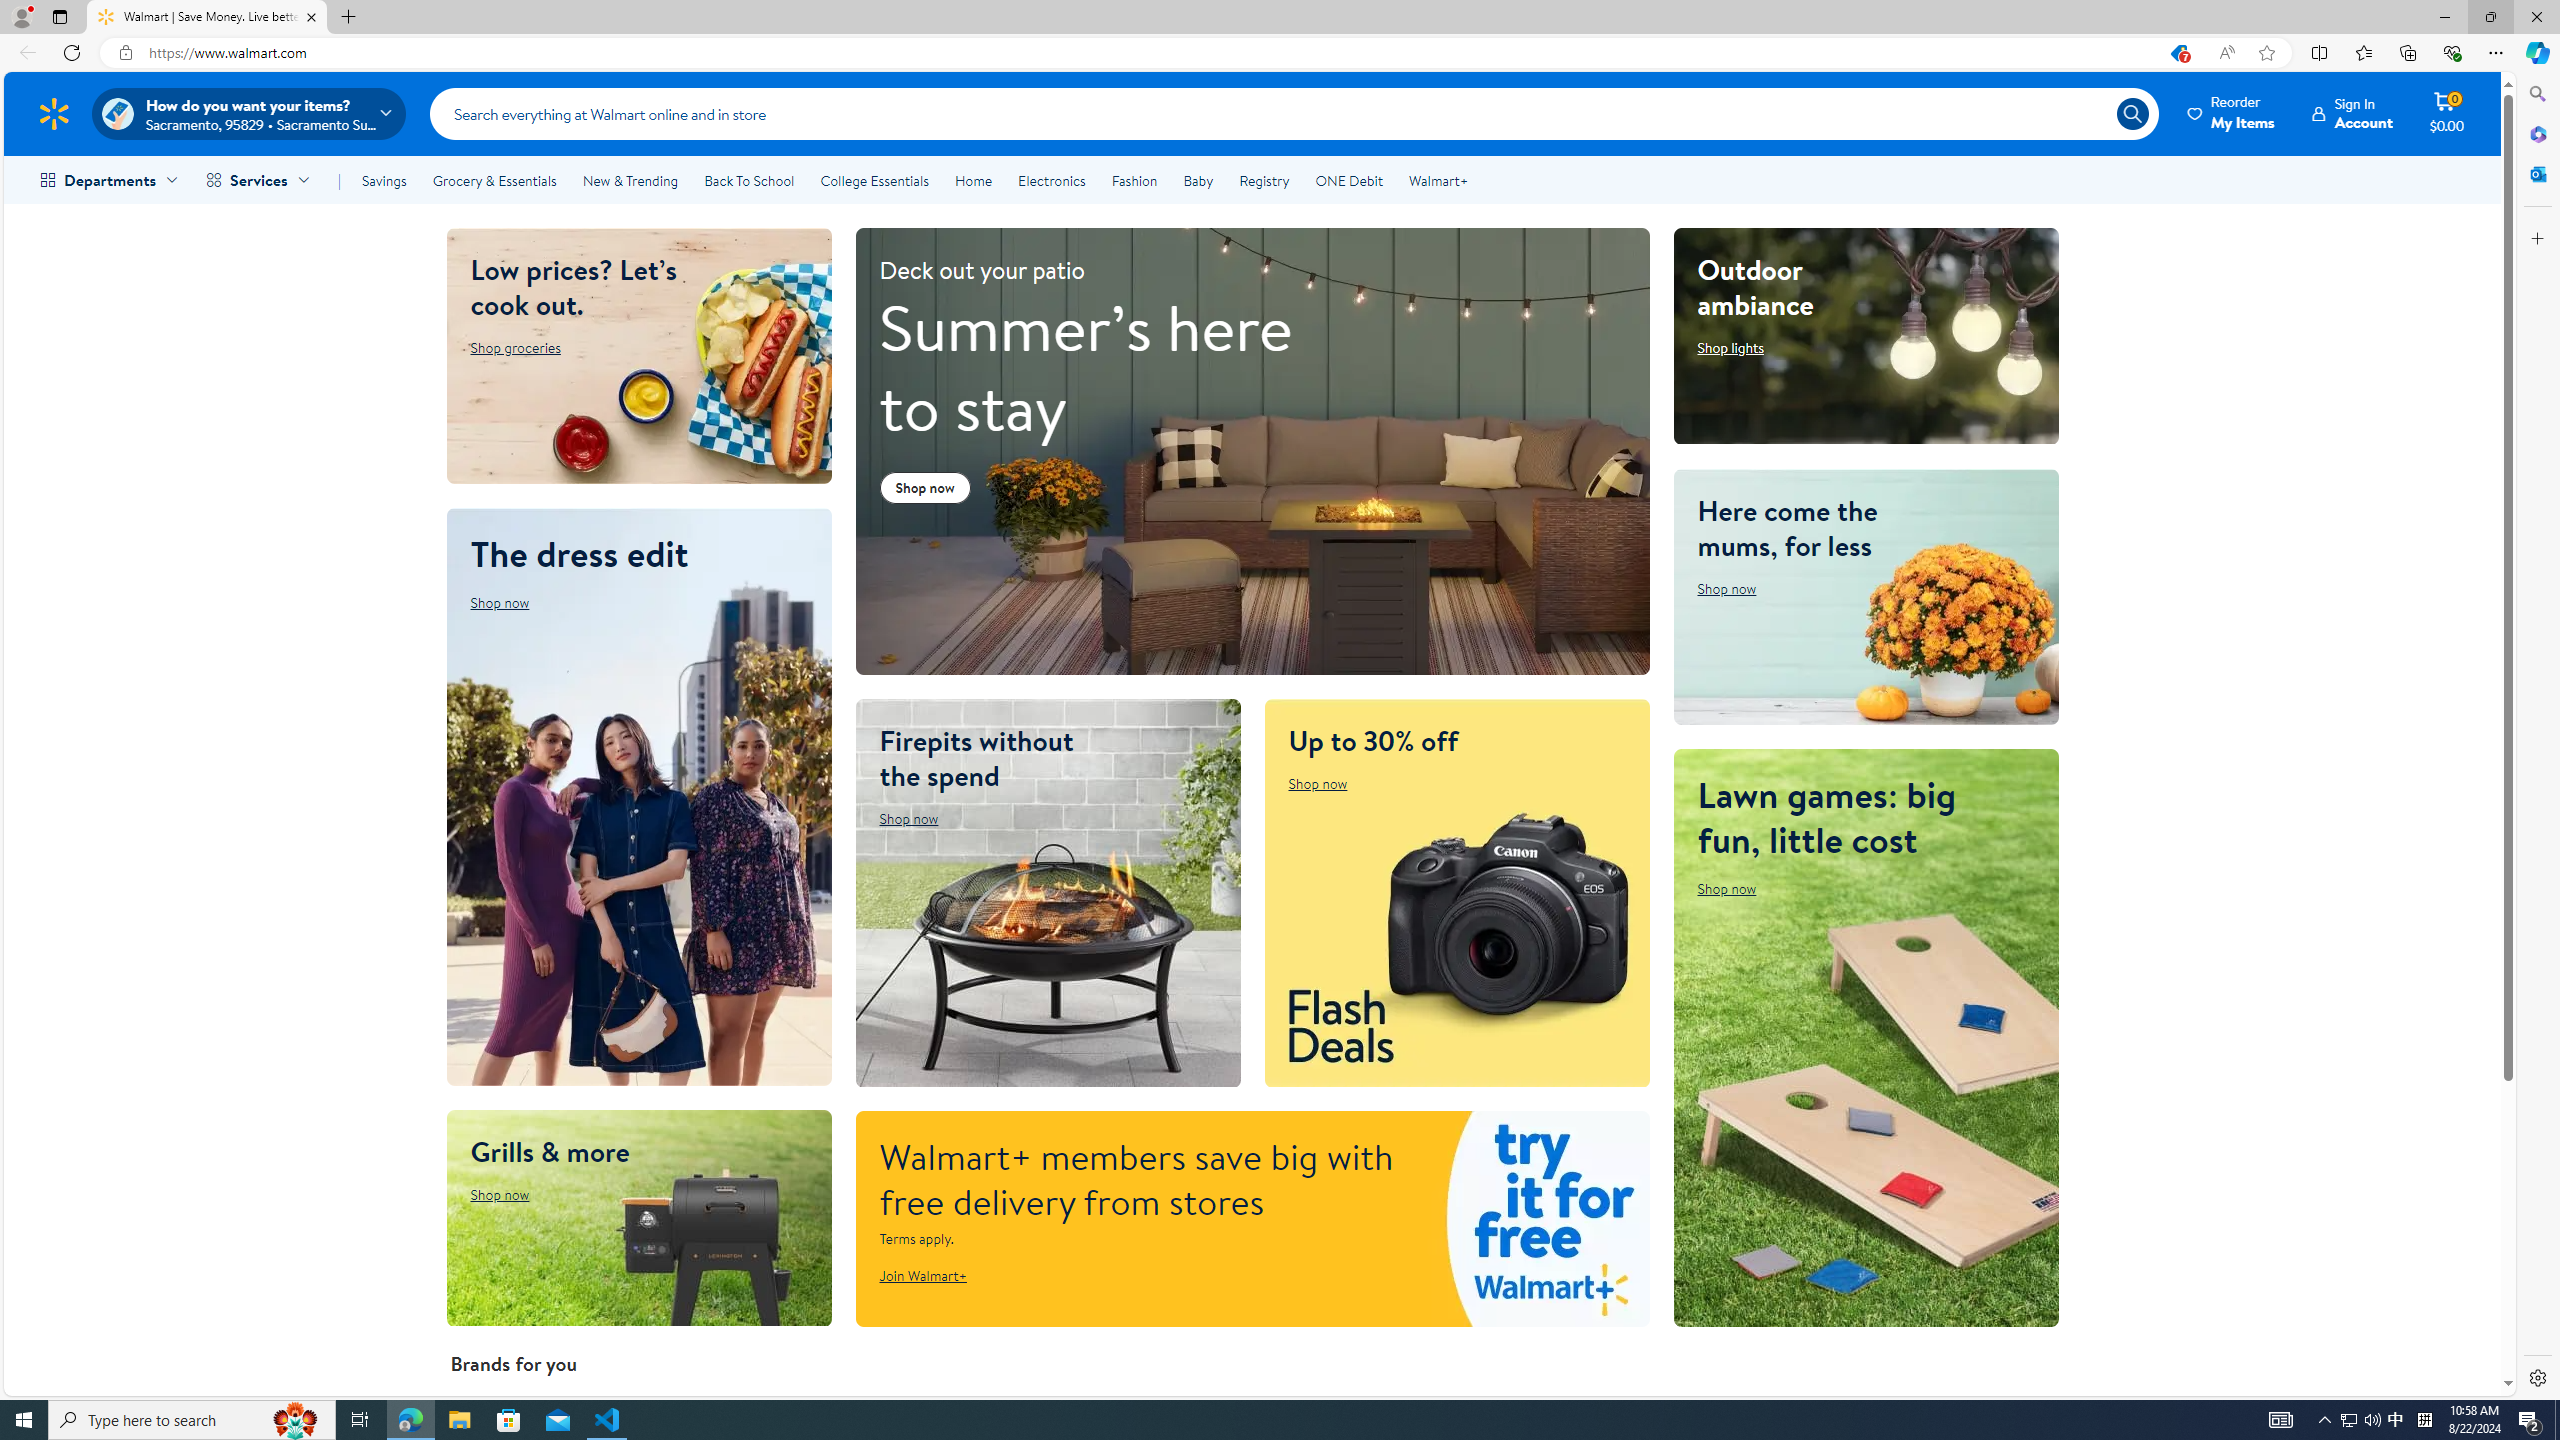 The image size is (2560, 1440). What do you see at coordinates (1199, 180) in the screenshot?
I see `Baby` at bounding box center [1199, 180].